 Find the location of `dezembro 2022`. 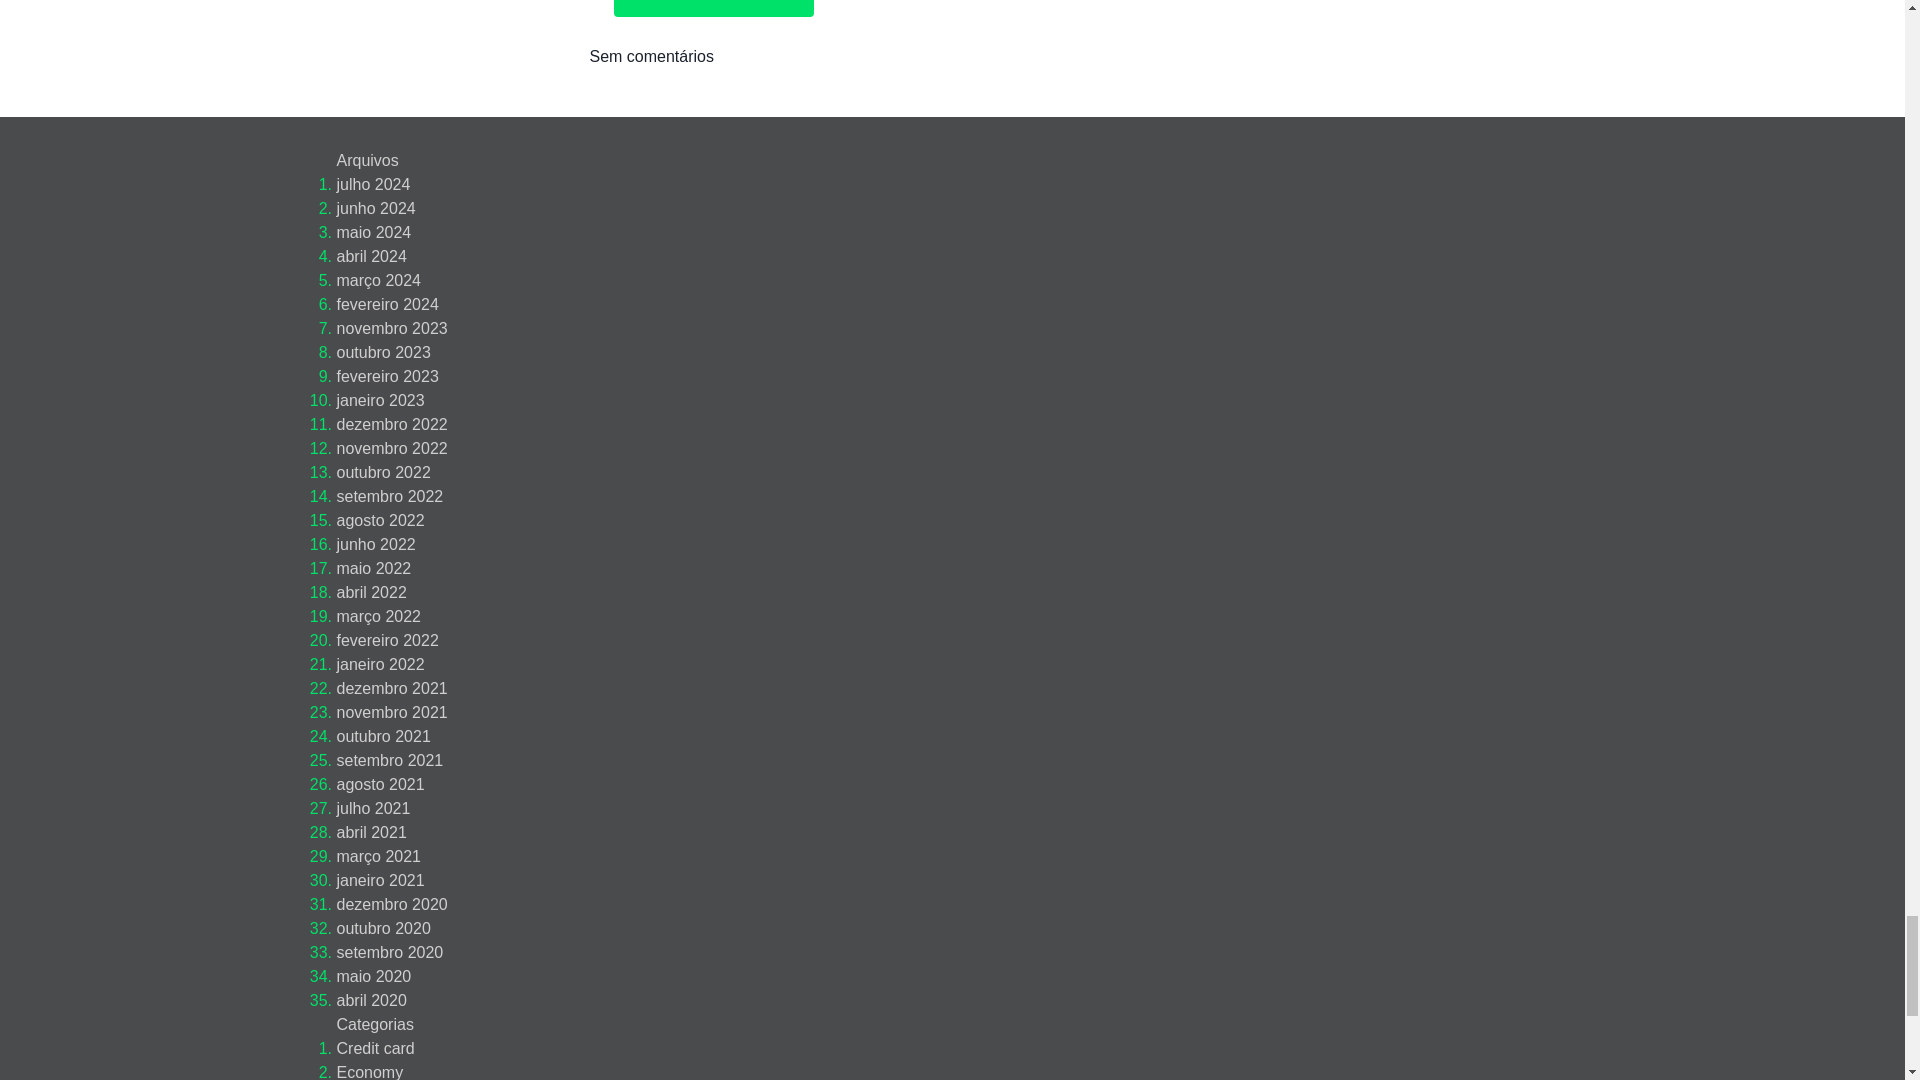

dezembro 2022 is located at coordinates (392, 424).